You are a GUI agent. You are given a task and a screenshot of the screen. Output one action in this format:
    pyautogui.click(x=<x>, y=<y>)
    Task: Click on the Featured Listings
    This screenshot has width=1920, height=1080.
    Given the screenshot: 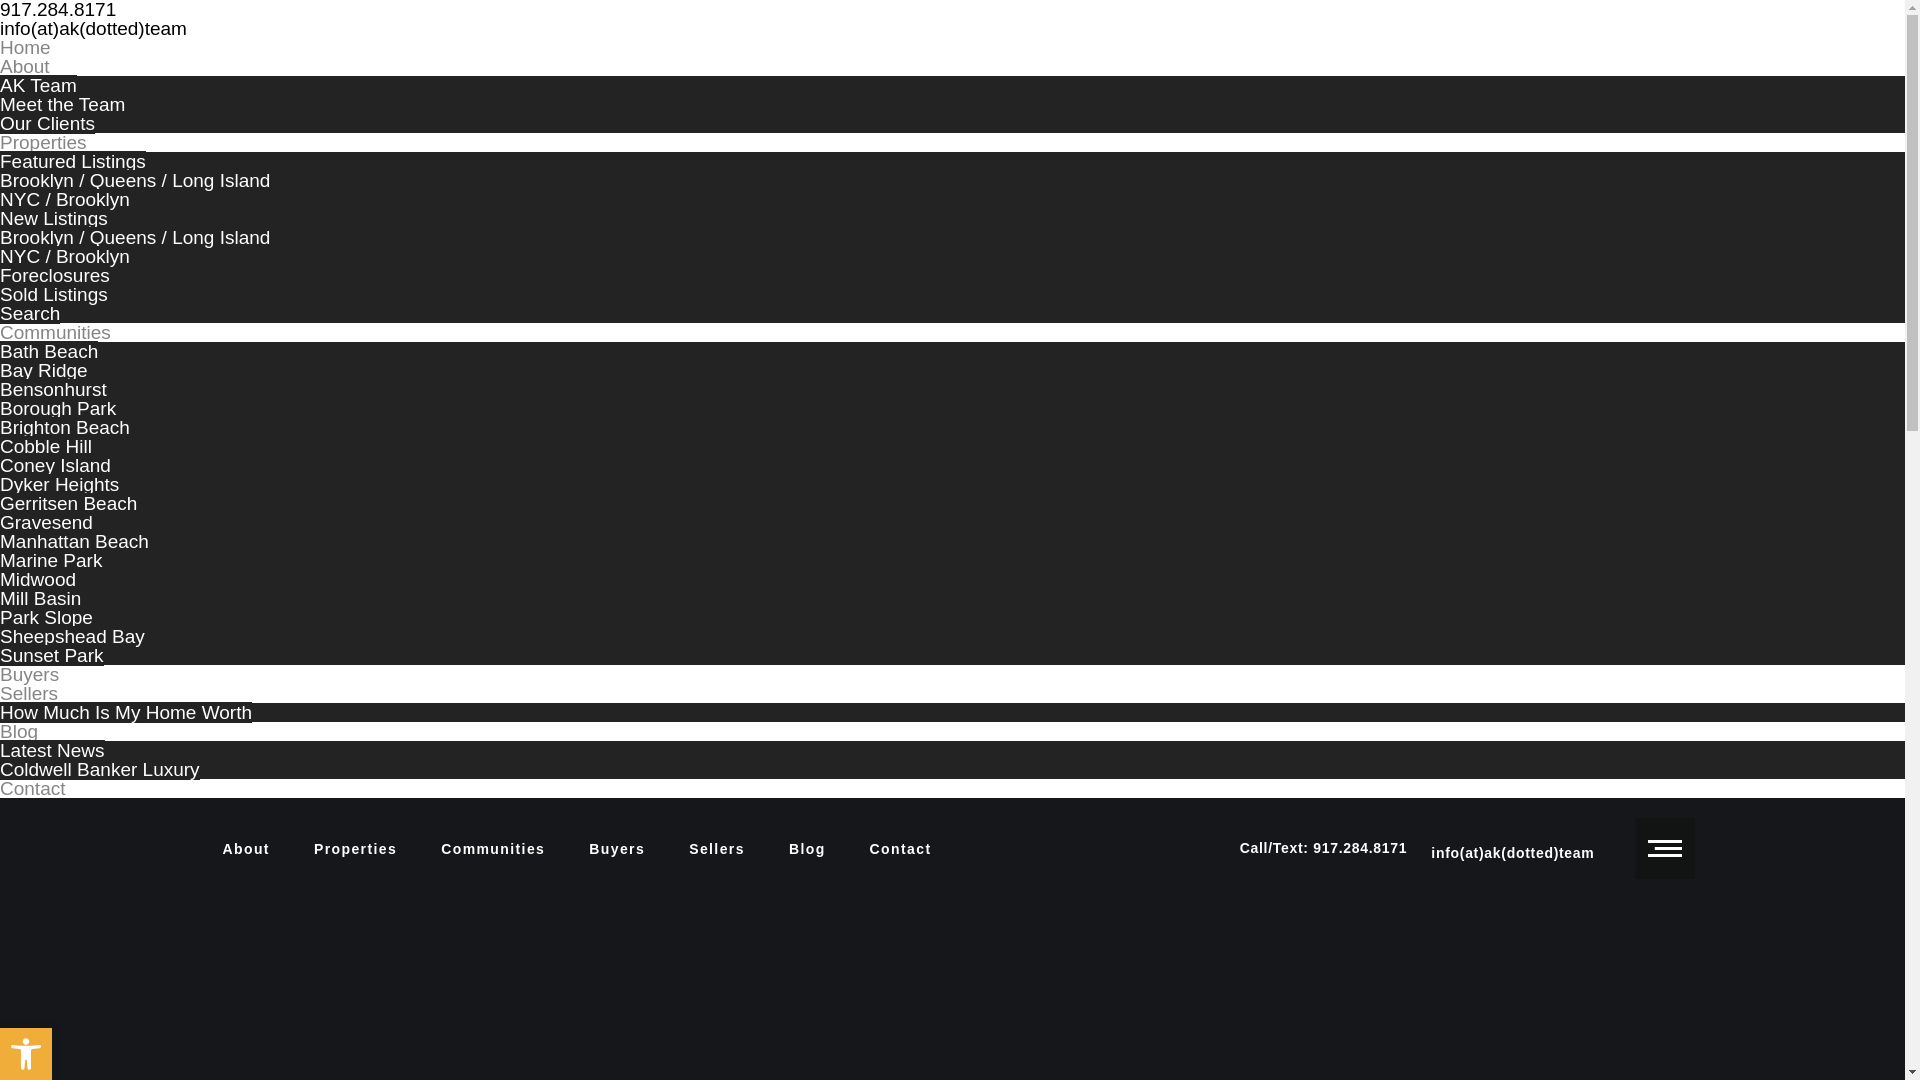 What is the action you would take?
    pyautogui.click(x=72, y=161)
    